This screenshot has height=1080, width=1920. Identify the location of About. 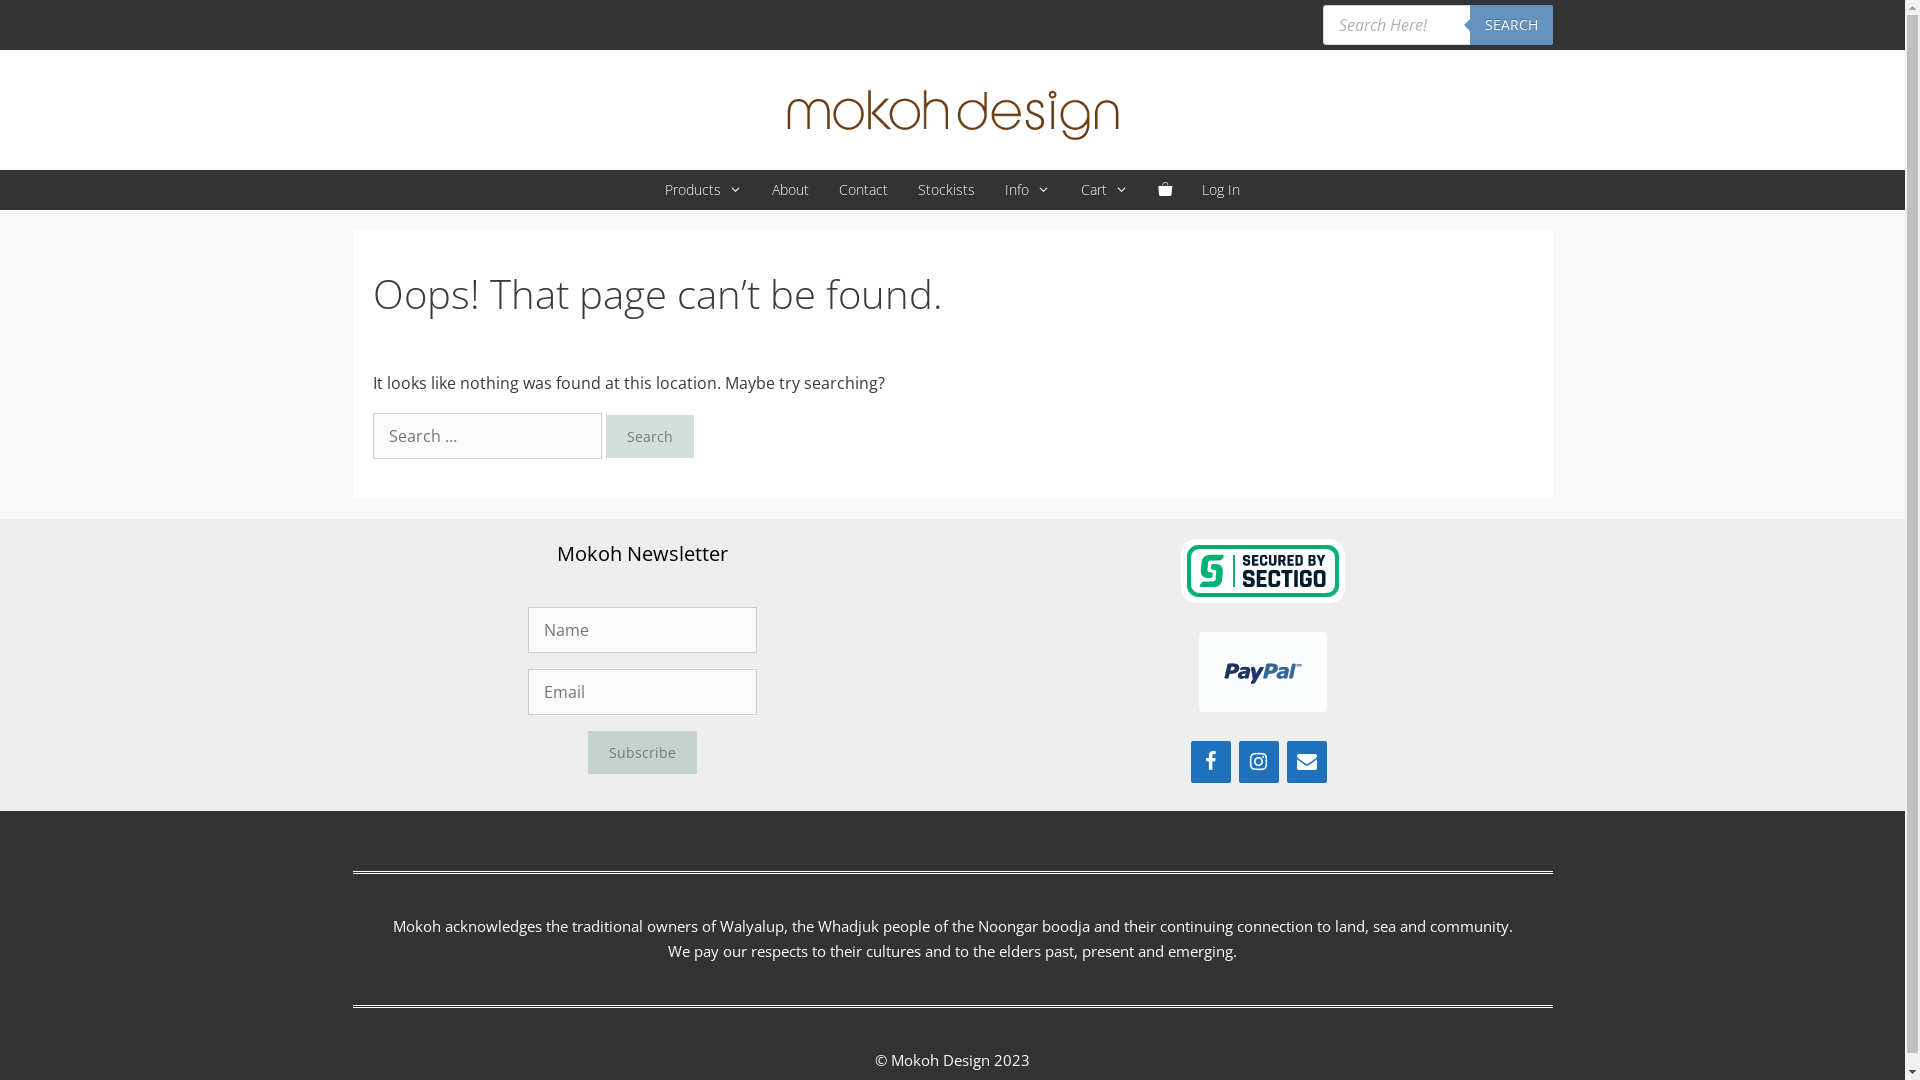
(790, 190).